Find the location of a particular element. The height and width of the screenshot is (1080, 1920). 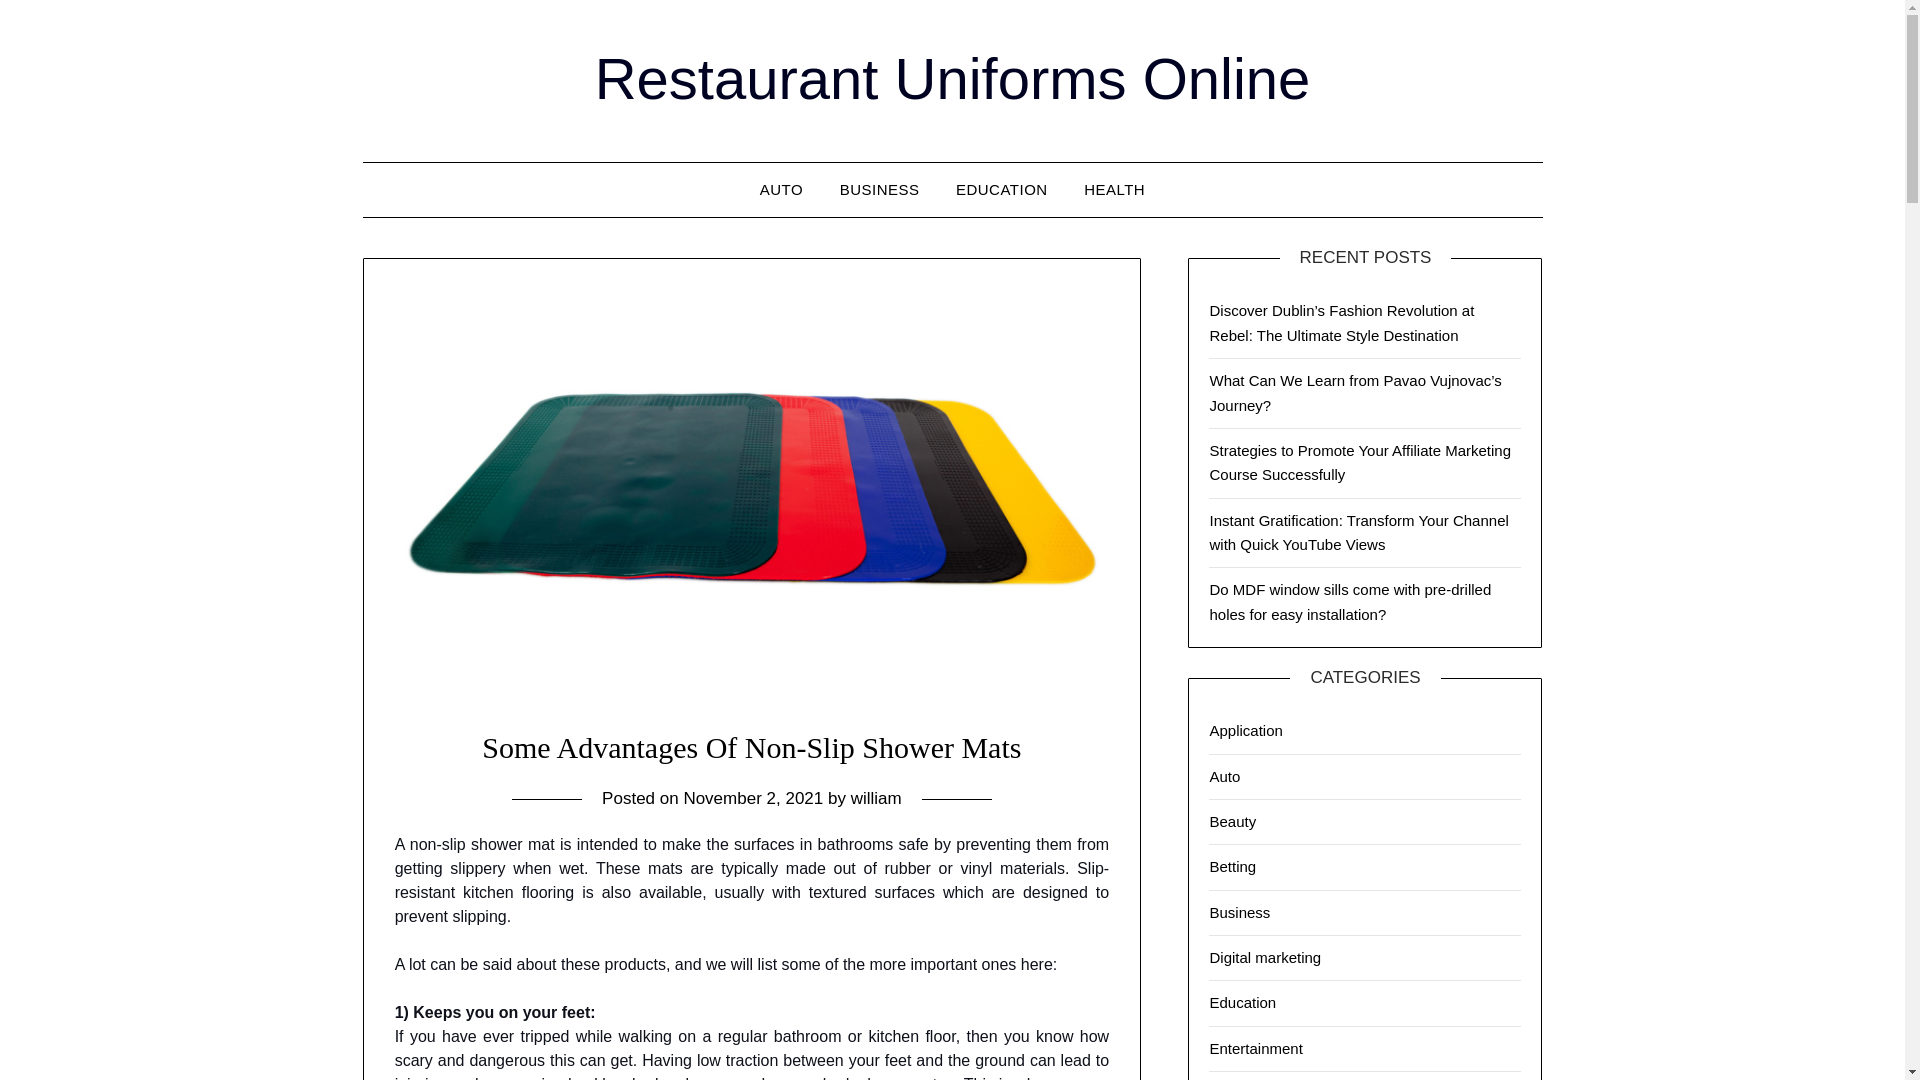

Application is located at coordinates (1246, 730).